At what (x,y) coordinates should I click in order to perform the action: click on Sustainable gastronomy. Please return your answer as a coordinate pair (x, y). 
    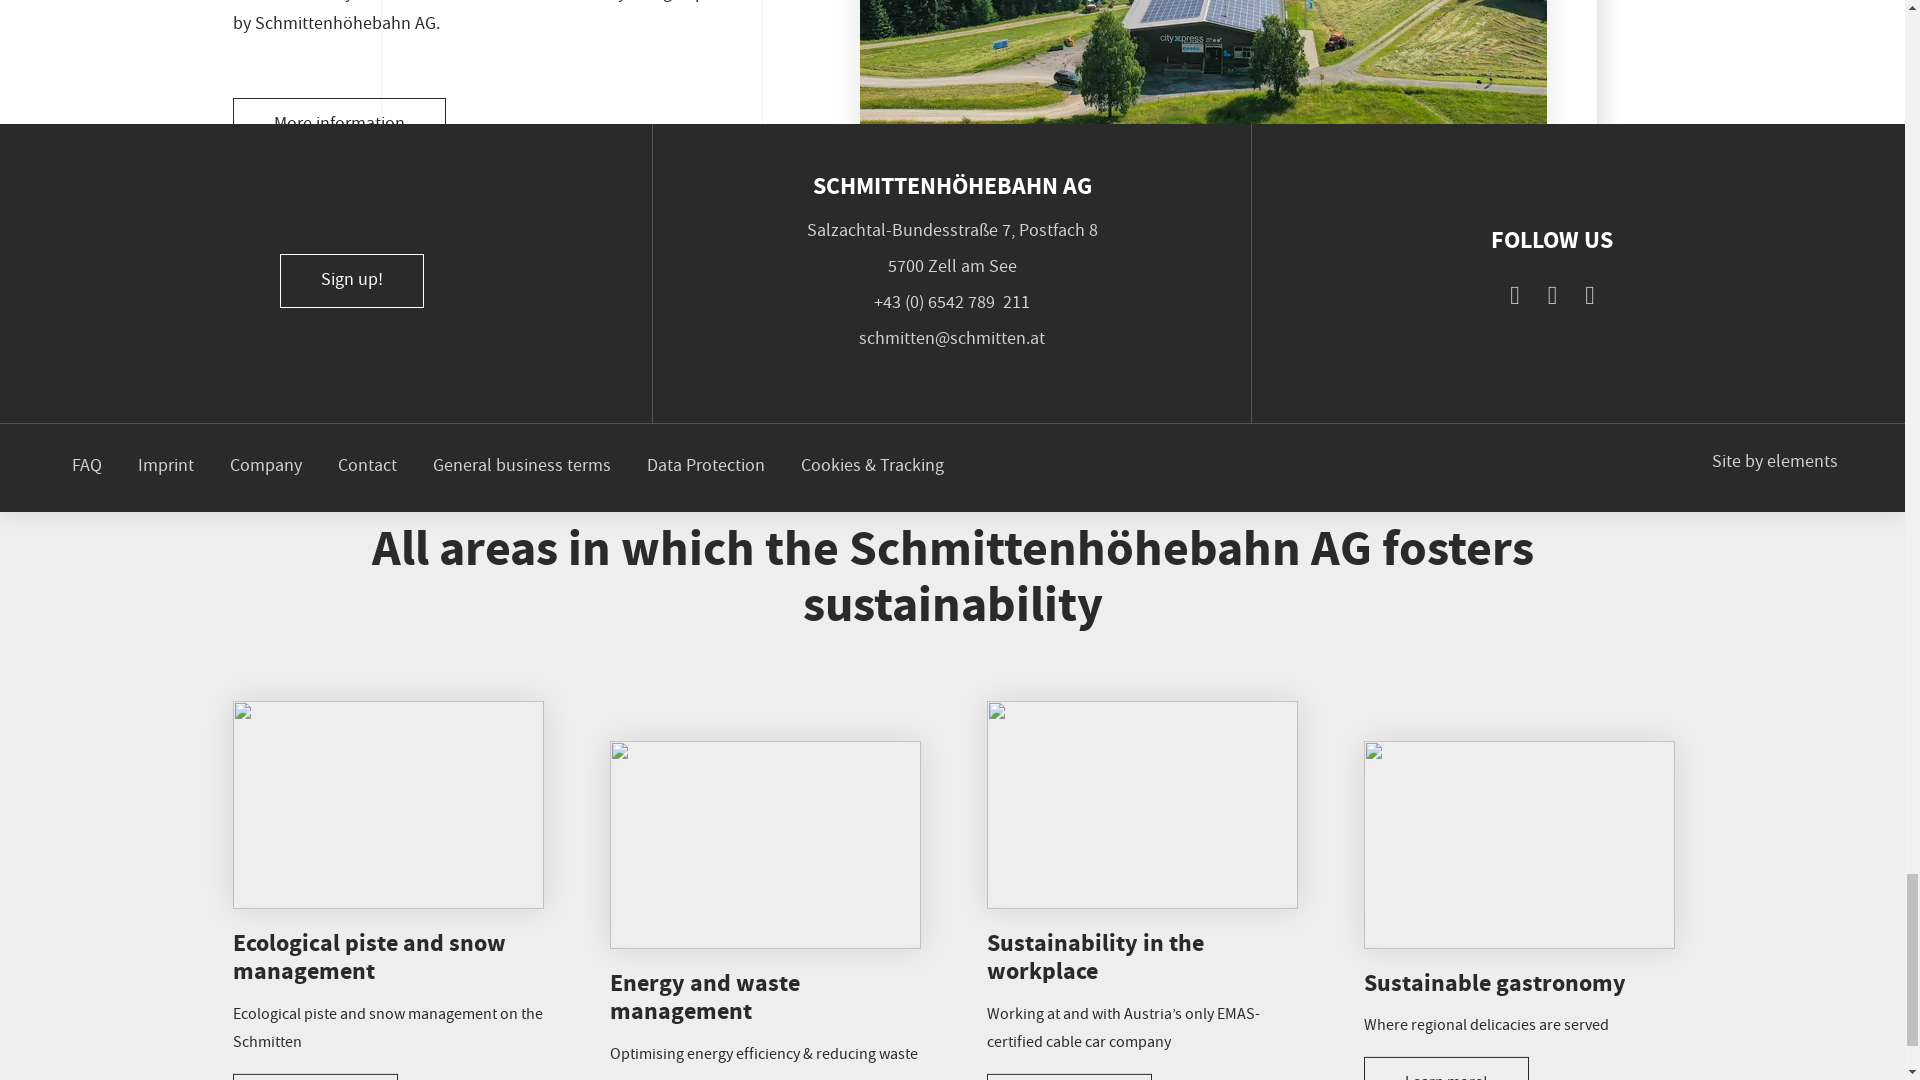
    Looking at the image, I should click on (1494, 982).